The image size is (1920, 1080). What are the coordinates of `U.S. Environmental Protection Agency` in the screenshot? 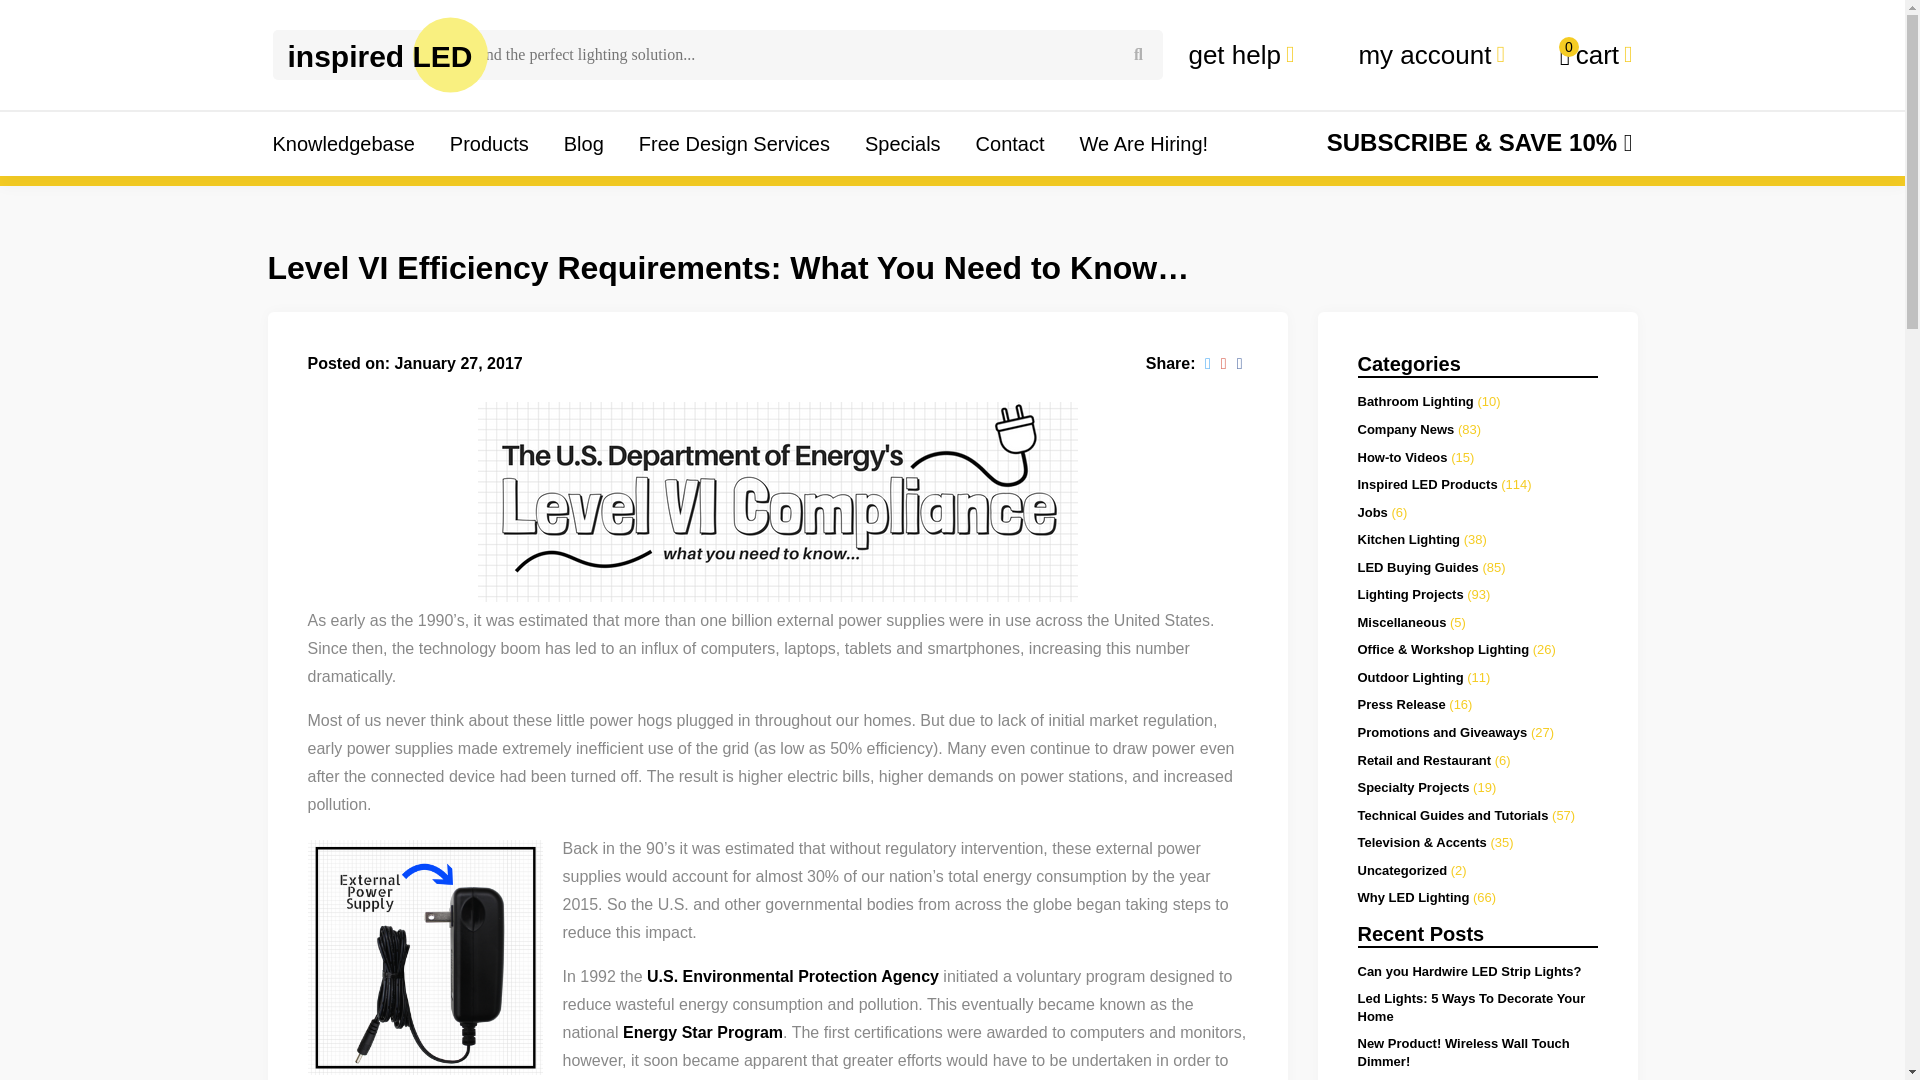 It's located at (792, 976).